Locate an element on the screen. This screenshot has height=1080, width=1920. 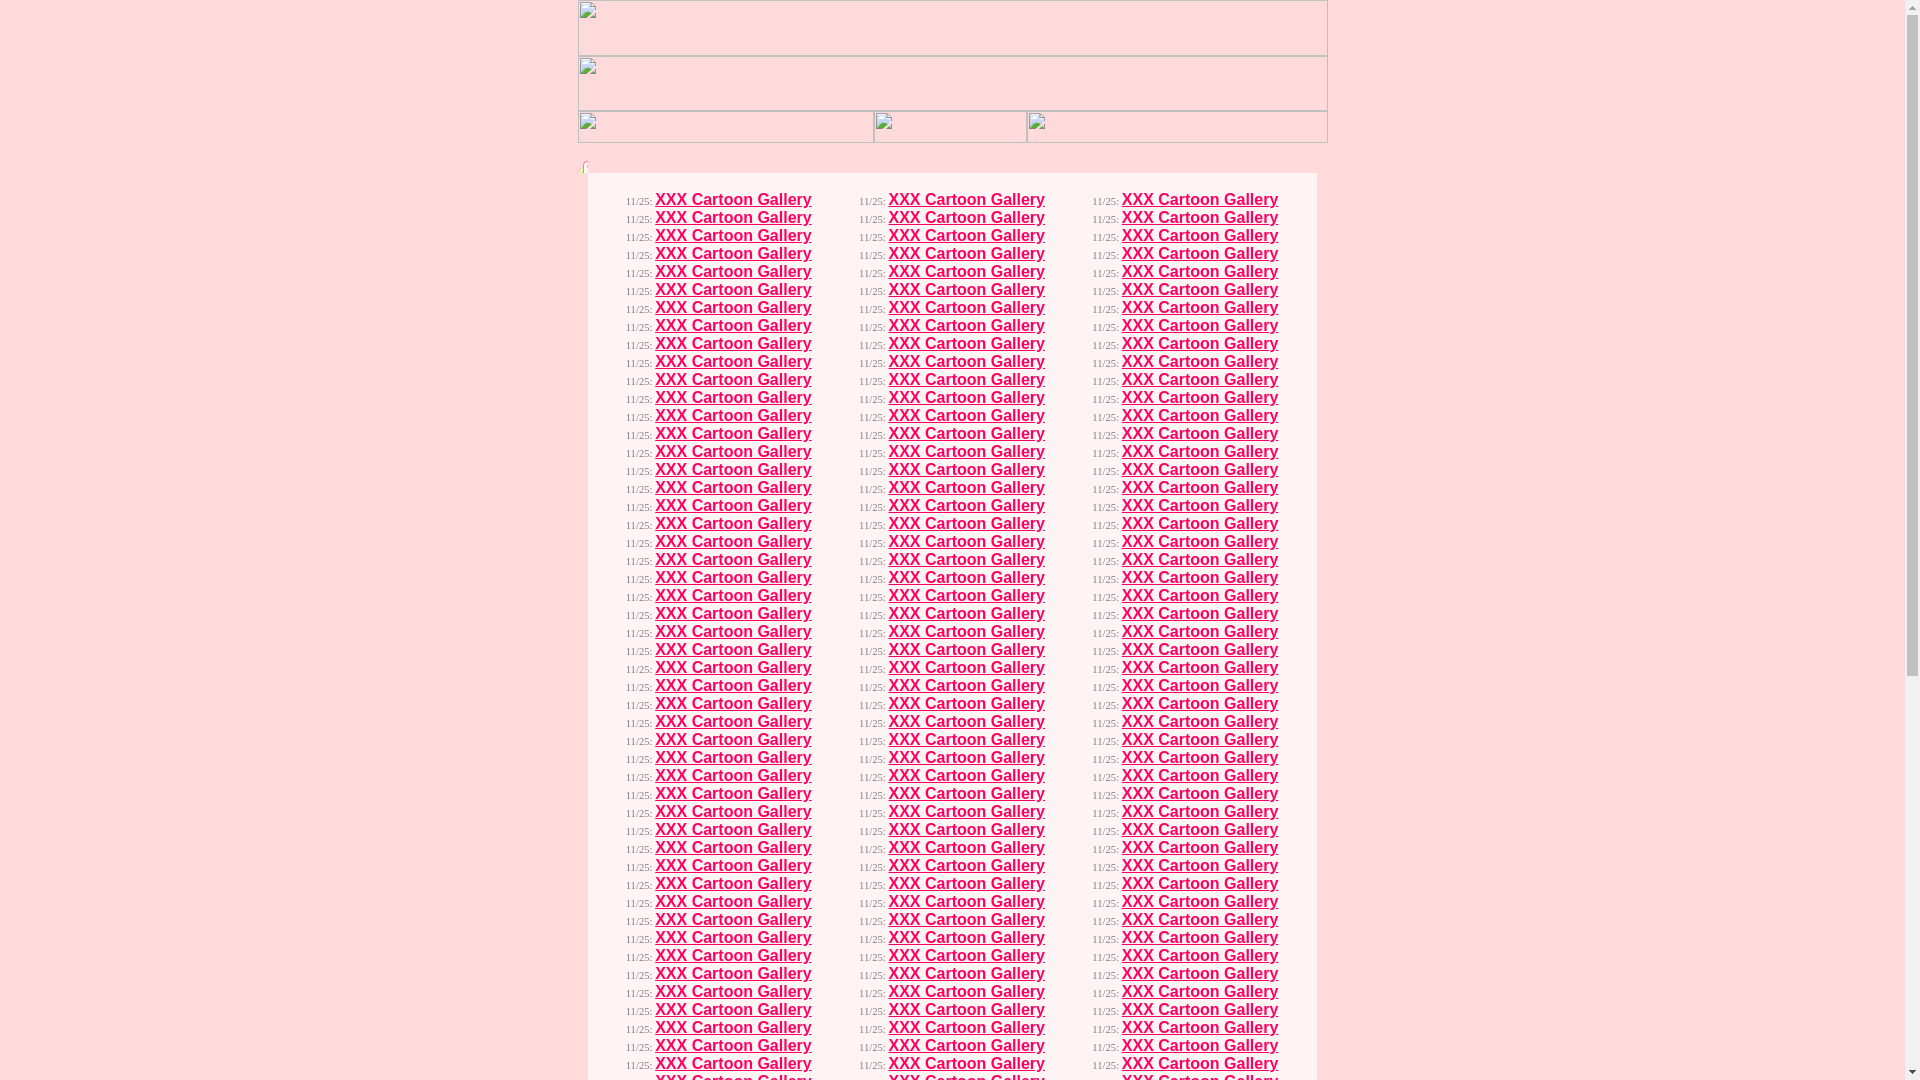
XXX Cartoon Gallery is located at coordinates (1200, 596).